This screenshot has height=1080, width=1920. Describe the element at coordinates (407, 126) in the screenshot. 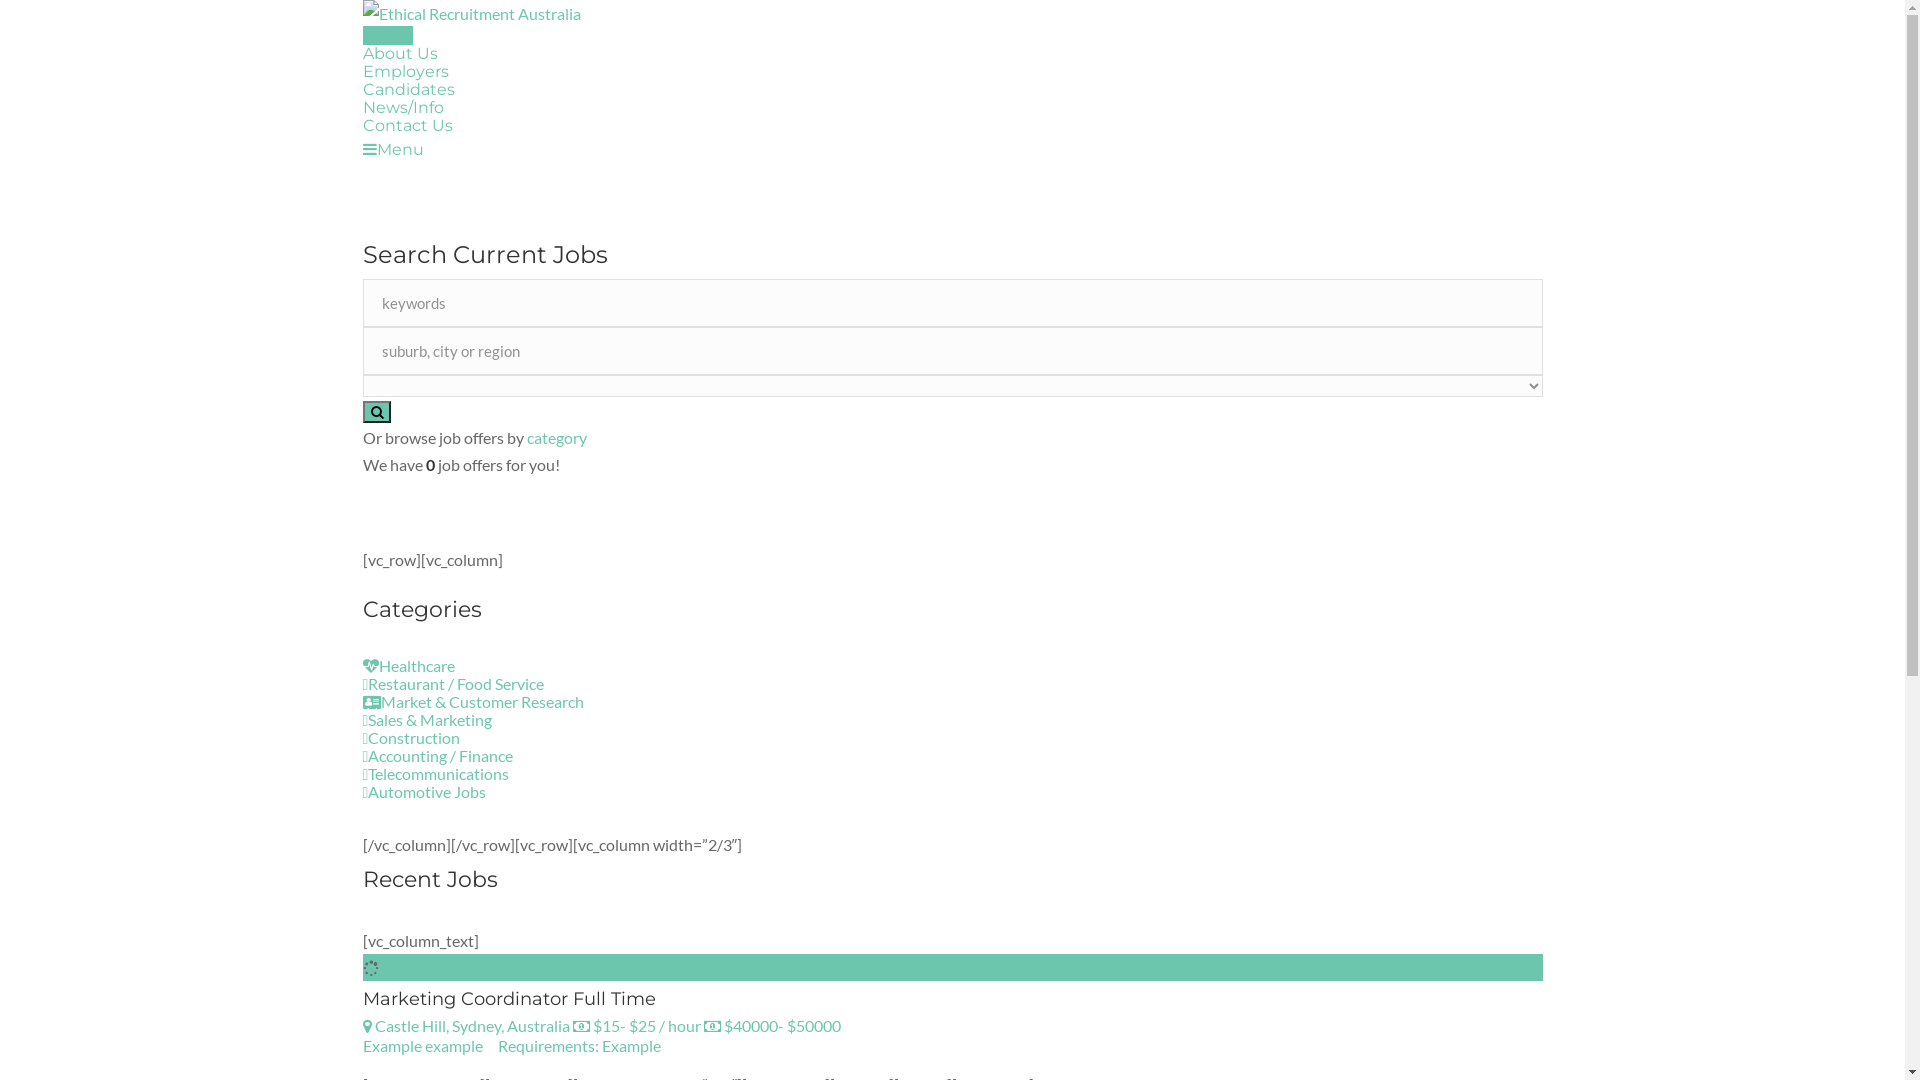

I see `Contact Us` at that location.